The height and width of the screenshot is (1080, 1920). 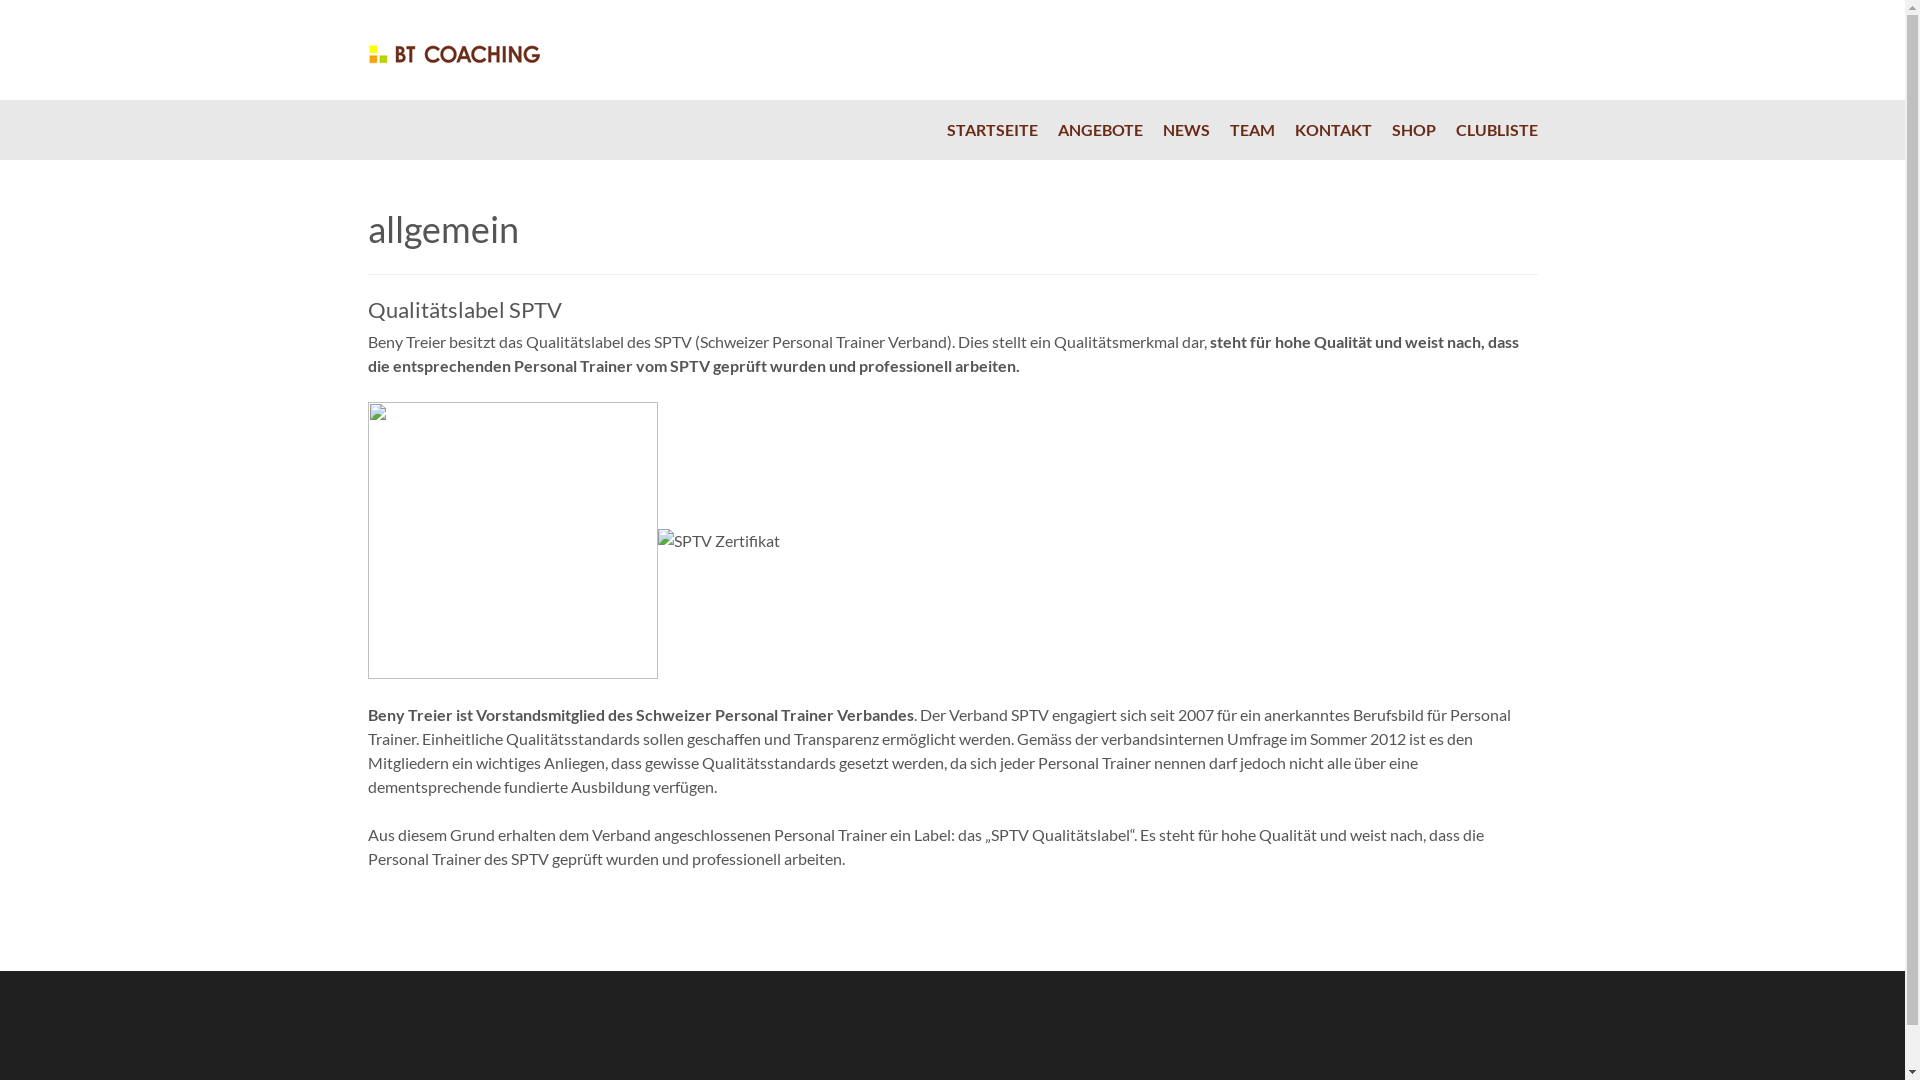 What do you see at coordinates (1100, 130) in the screenshot?
I see `ANGEBOTE` at bounding box center [1100, 130].